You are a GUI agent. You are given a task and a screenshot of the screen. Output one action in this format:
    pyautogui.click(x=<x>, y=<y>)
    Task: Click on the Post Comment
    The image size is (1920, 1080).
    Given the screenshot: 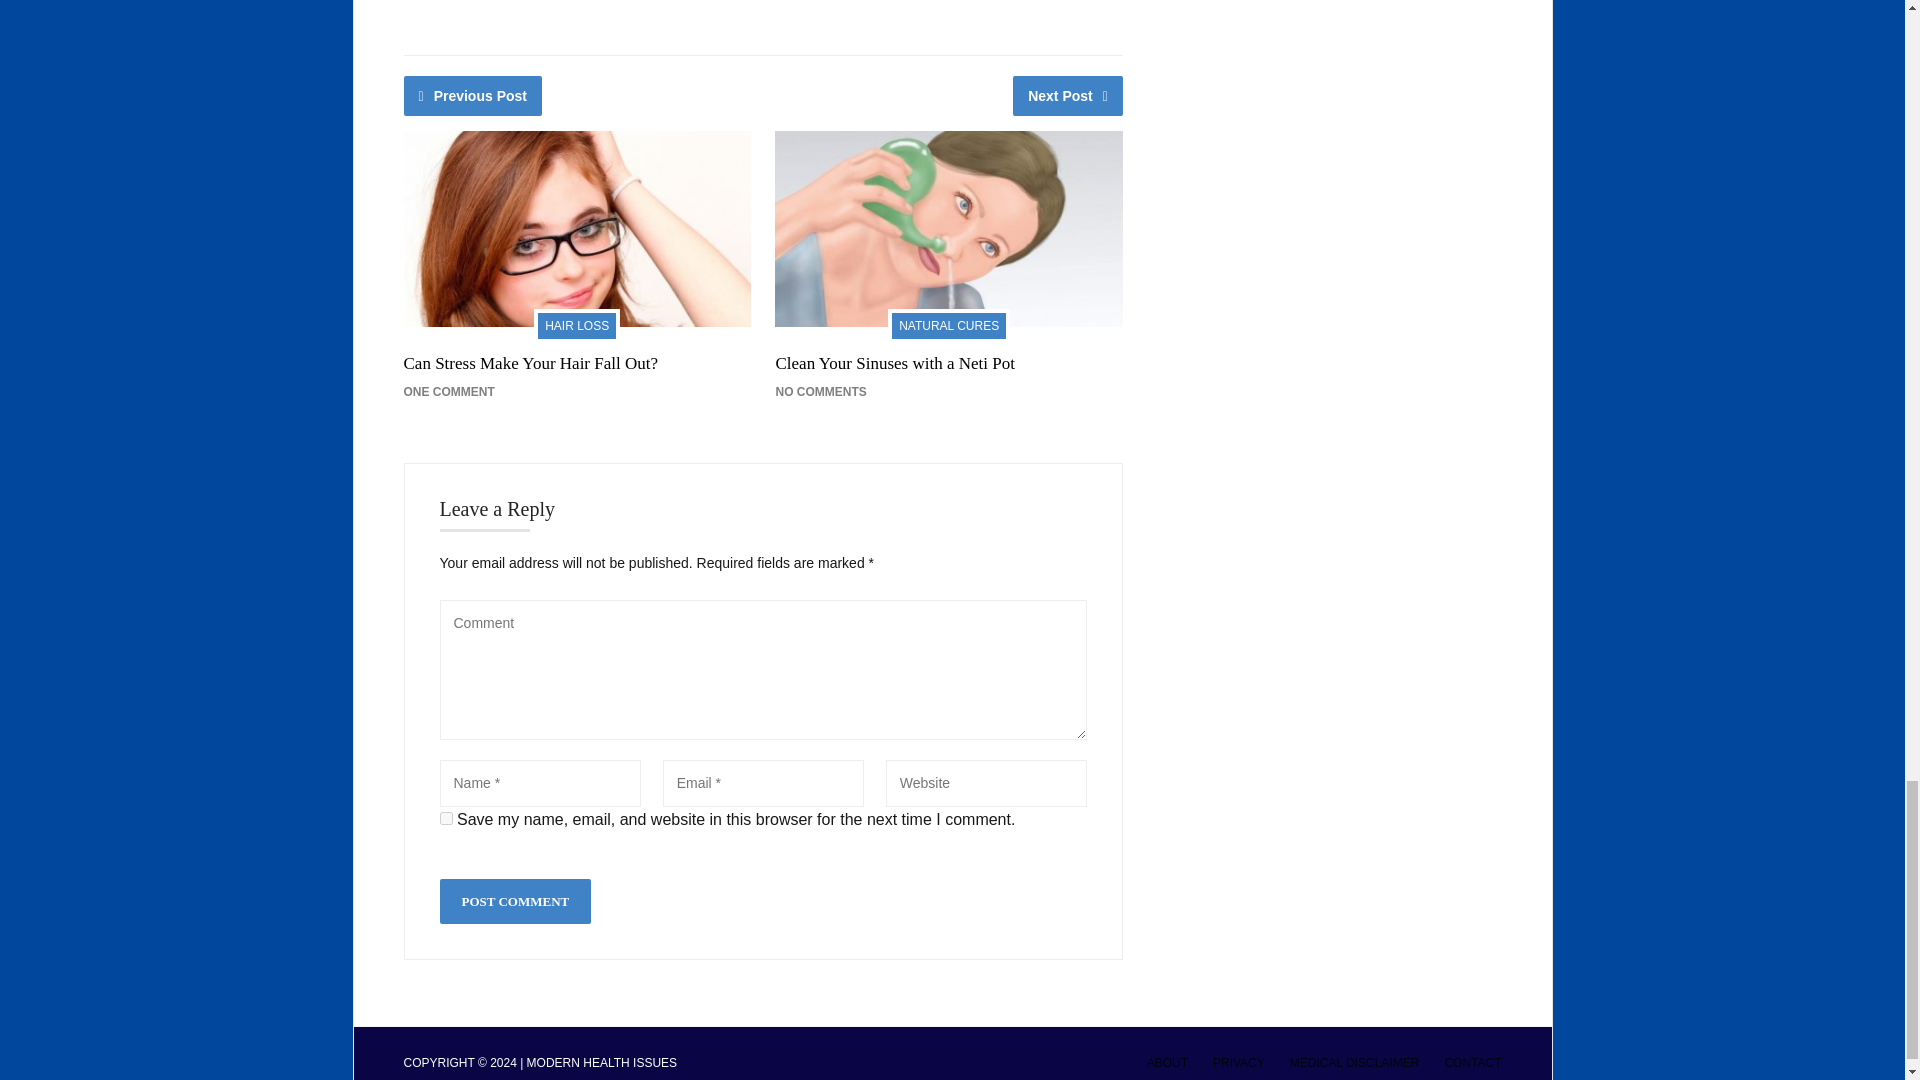 What is the action you would take?
    pyautogui.click(x=515, y=902)
    